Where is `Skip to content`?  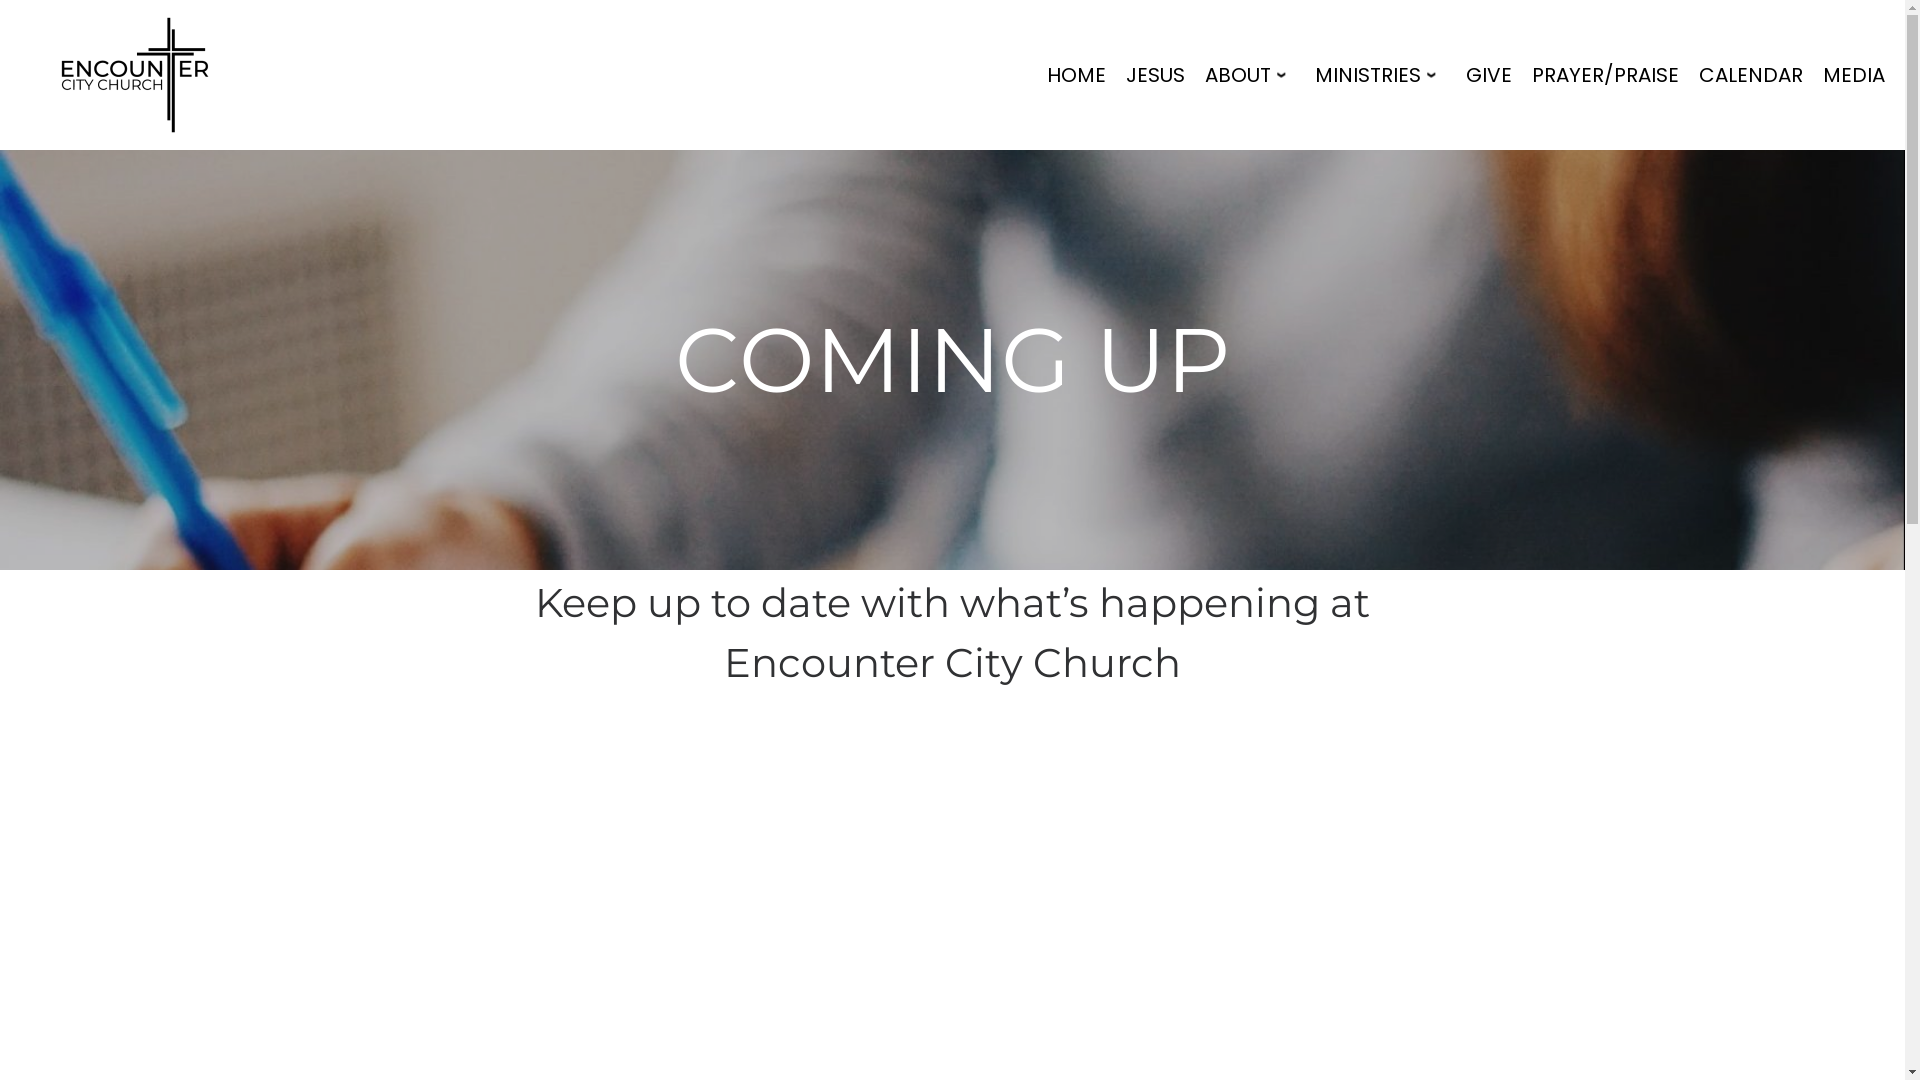 Skip to content is located at coordinates (0, 0).